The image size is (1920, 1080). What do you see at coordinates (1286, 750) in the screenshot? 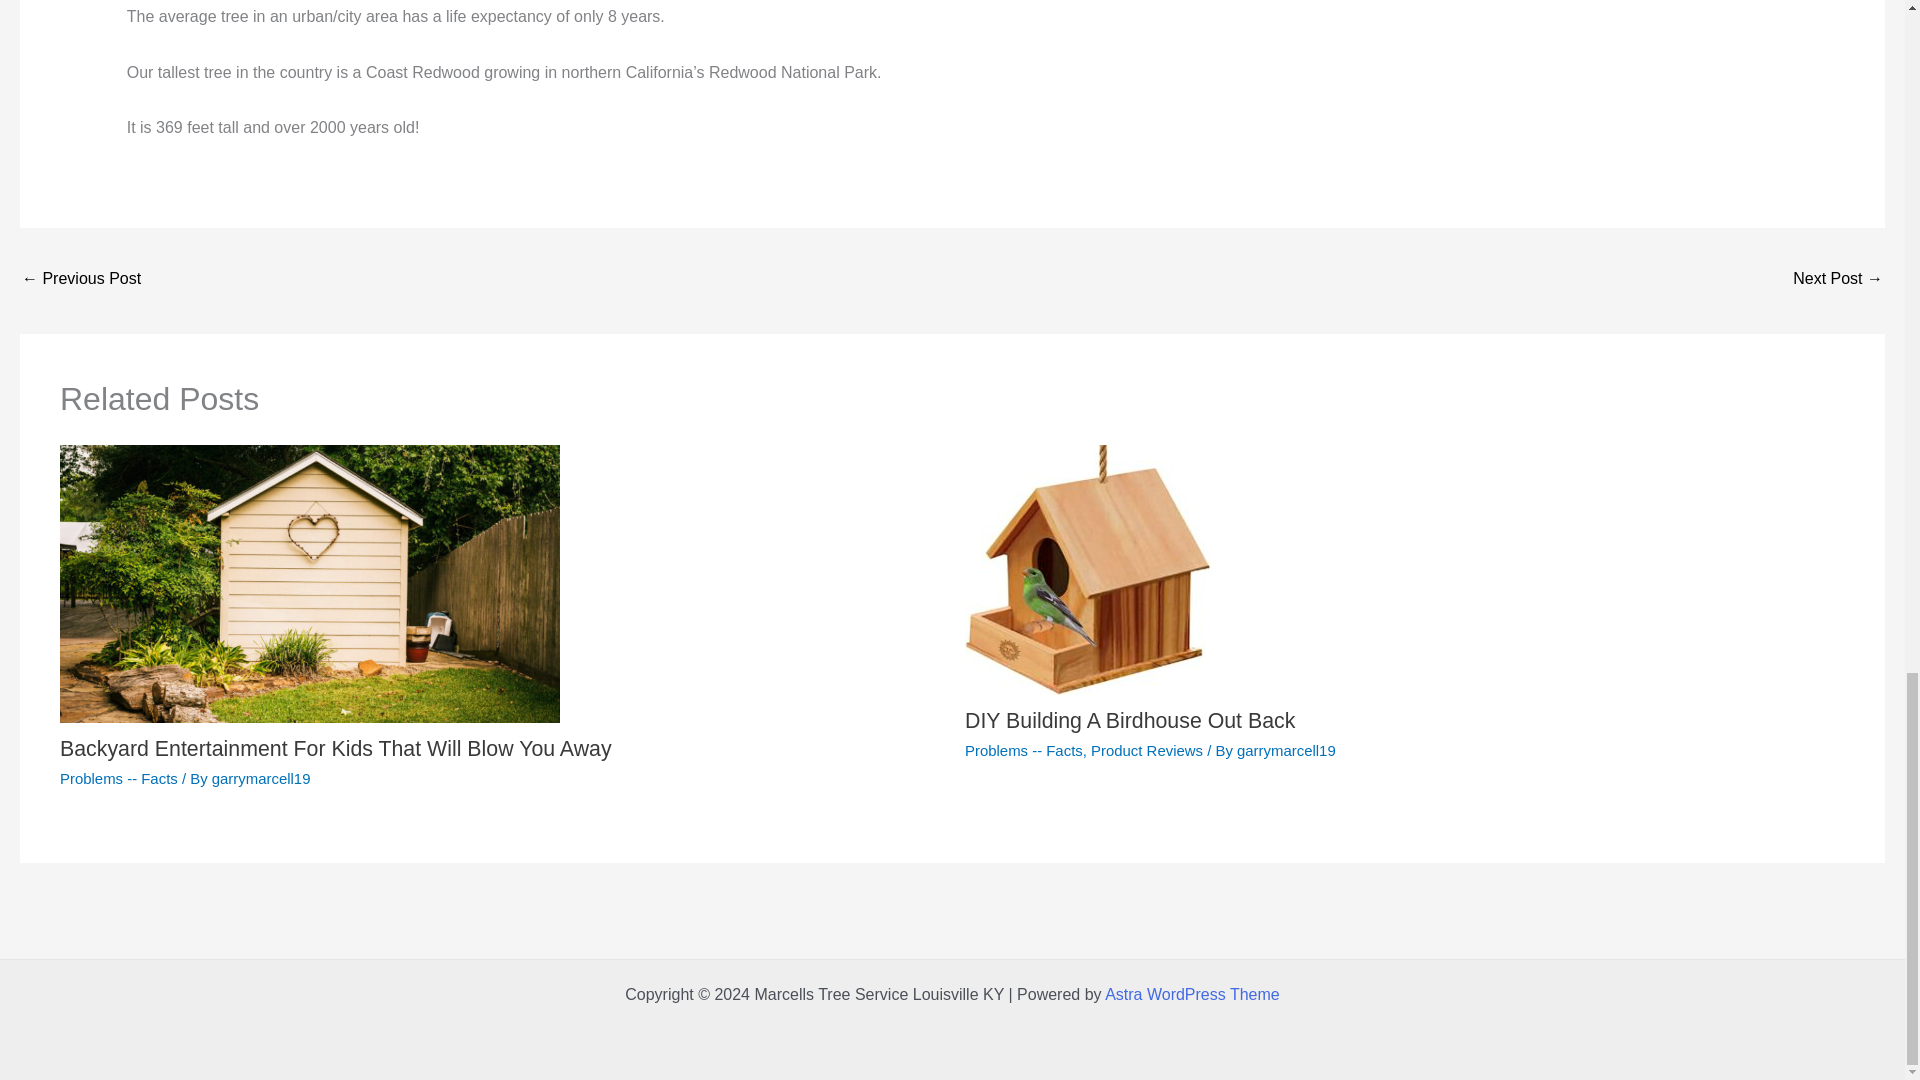
I see `View all posts by garrymarcell19` at bounding box center [1286, 750].